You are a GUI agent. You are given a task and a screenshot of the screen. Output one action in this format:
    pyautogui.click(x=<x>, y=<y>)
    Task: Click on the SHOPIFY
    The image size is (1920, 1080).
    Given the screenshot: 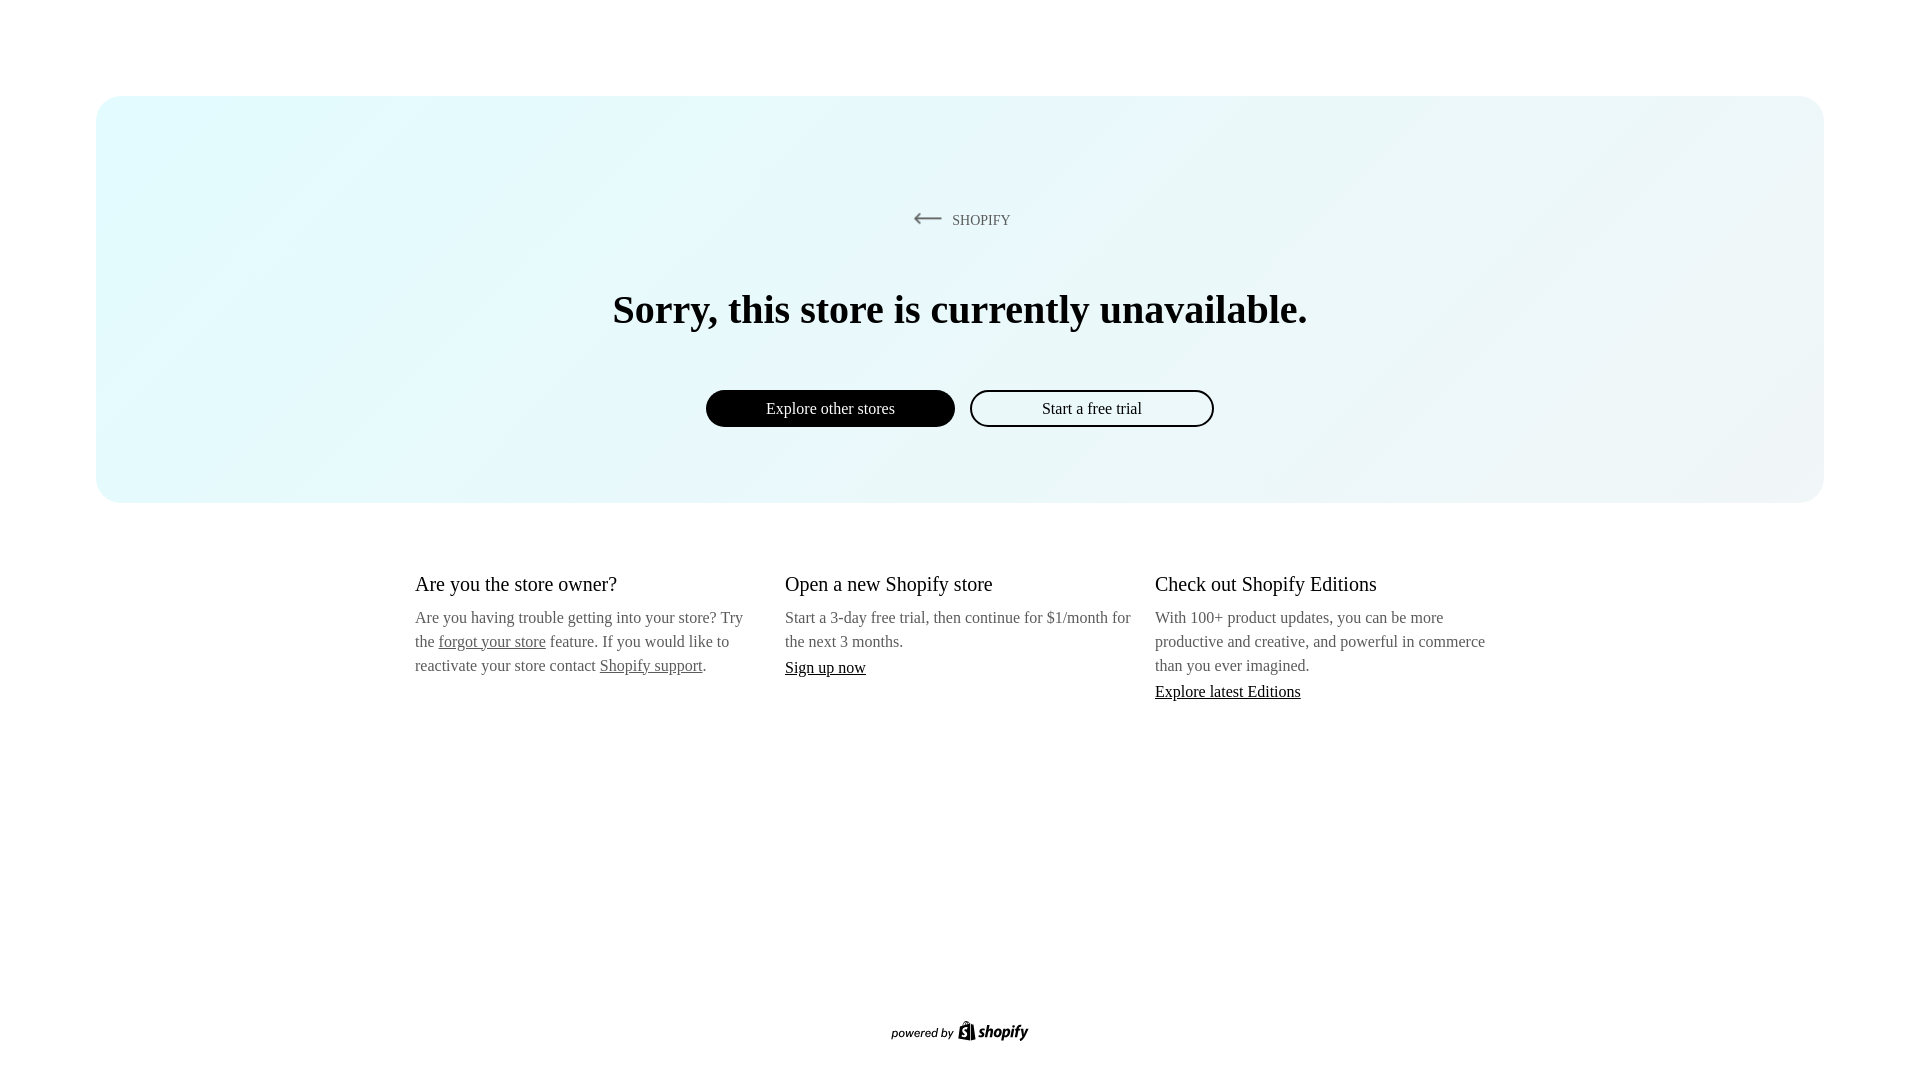 What is the action you would take?
    pyautogui.click(x=958, y=219)
    